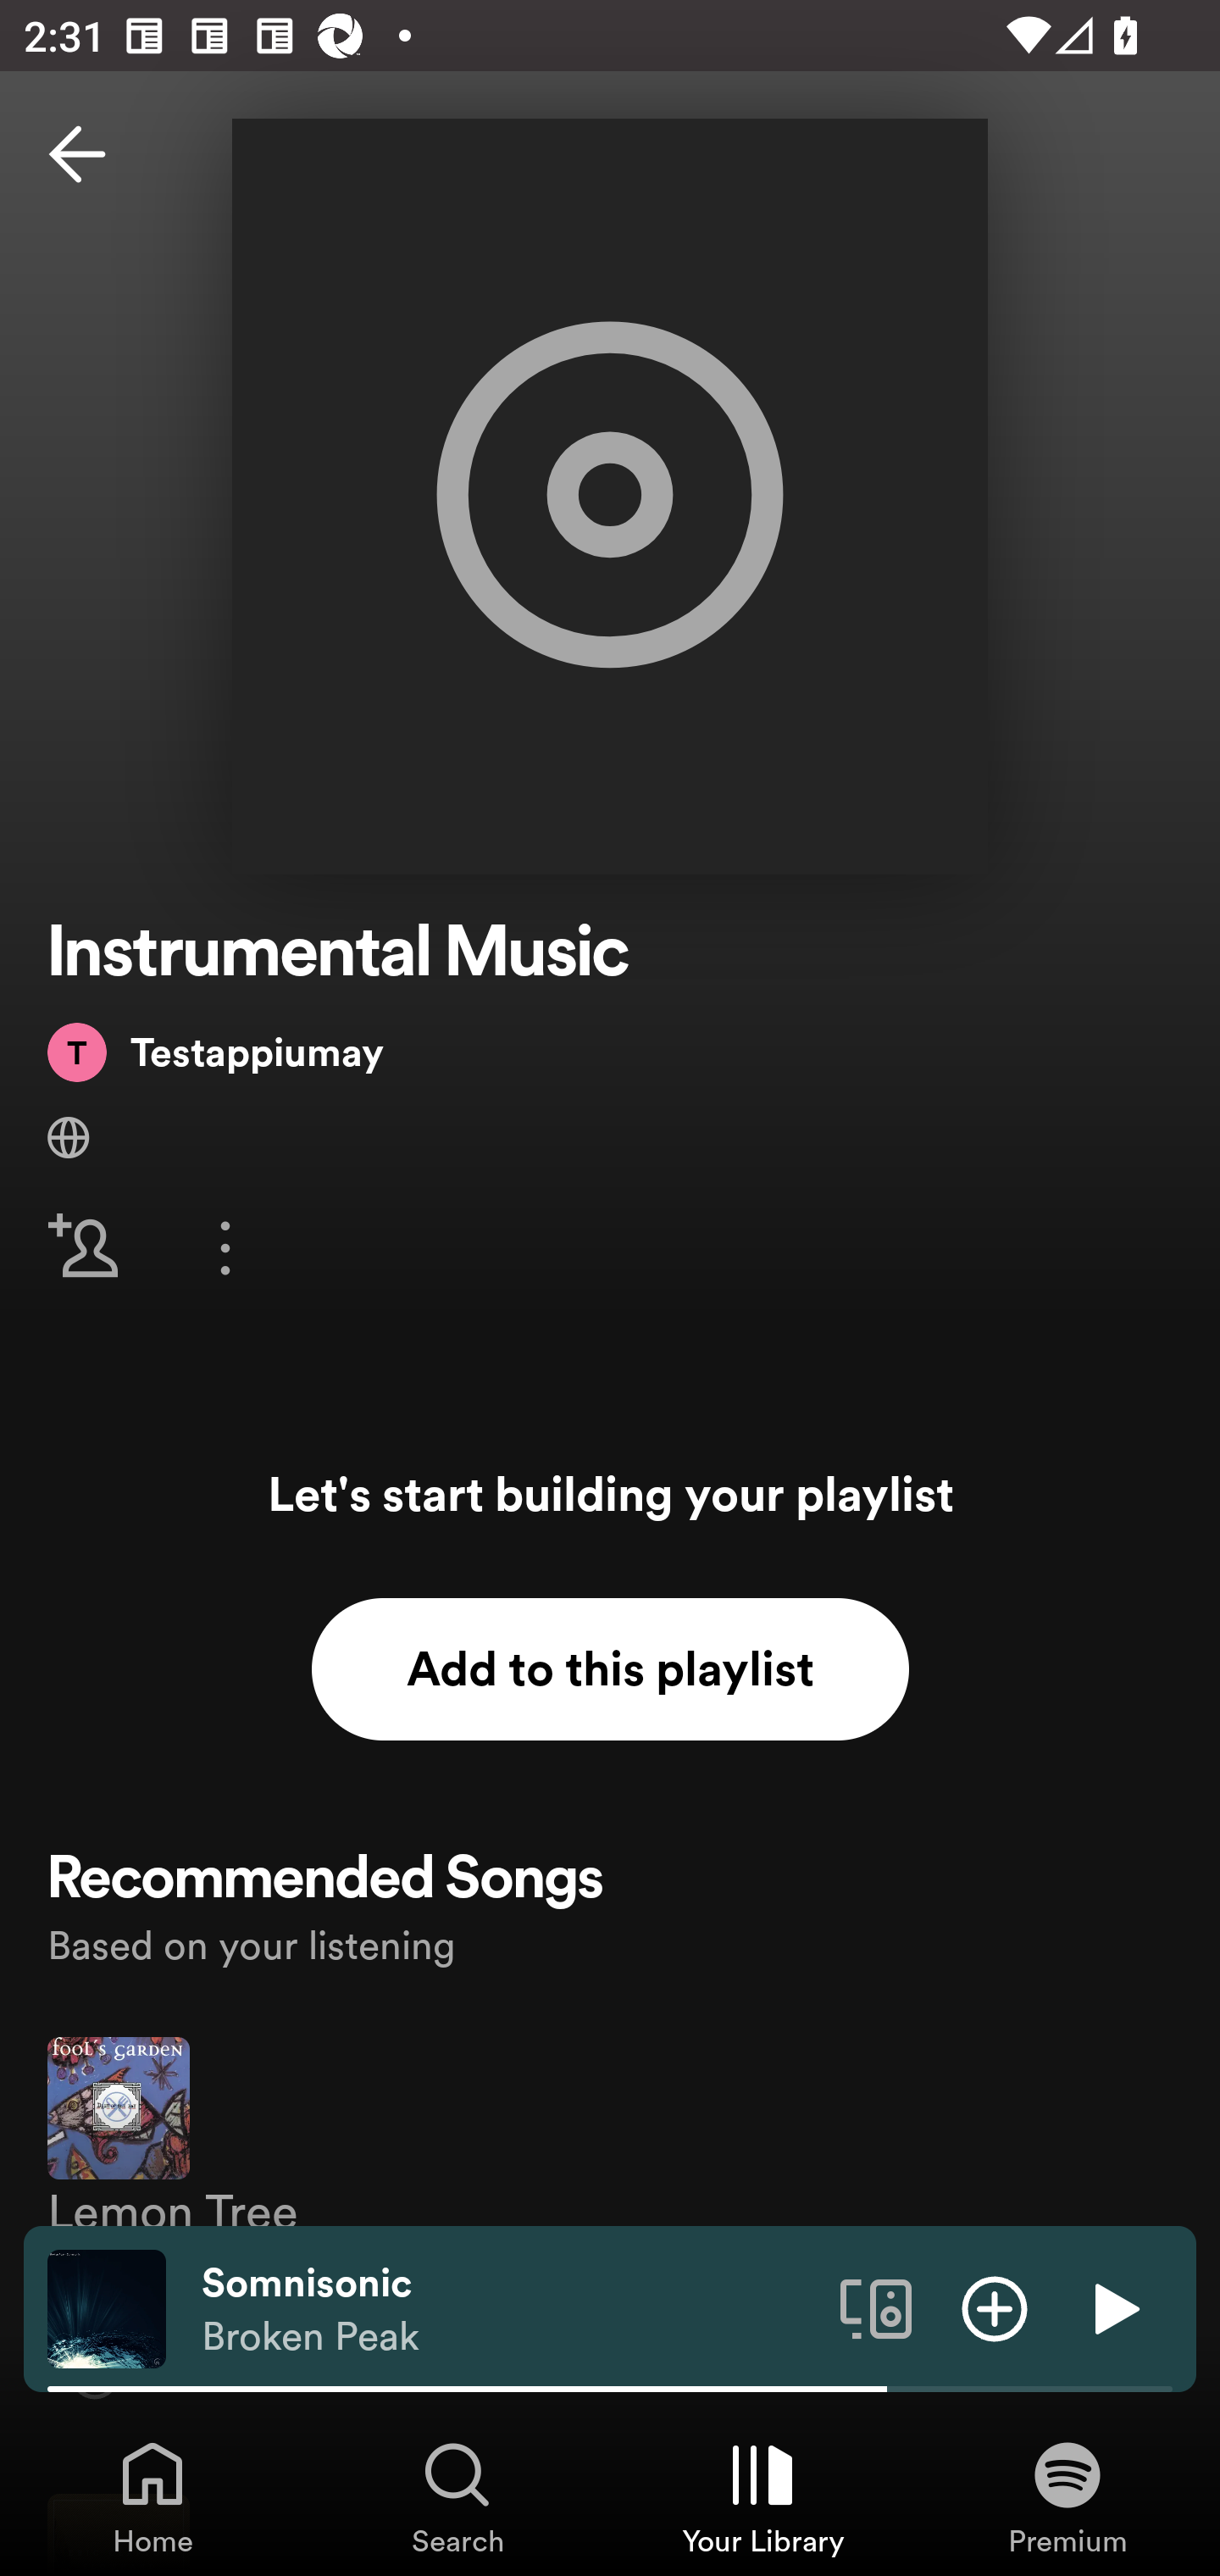 The height and width of the screenshot is (2576, 1220). I want to click on Add to this playlist, so click(610, 1669).